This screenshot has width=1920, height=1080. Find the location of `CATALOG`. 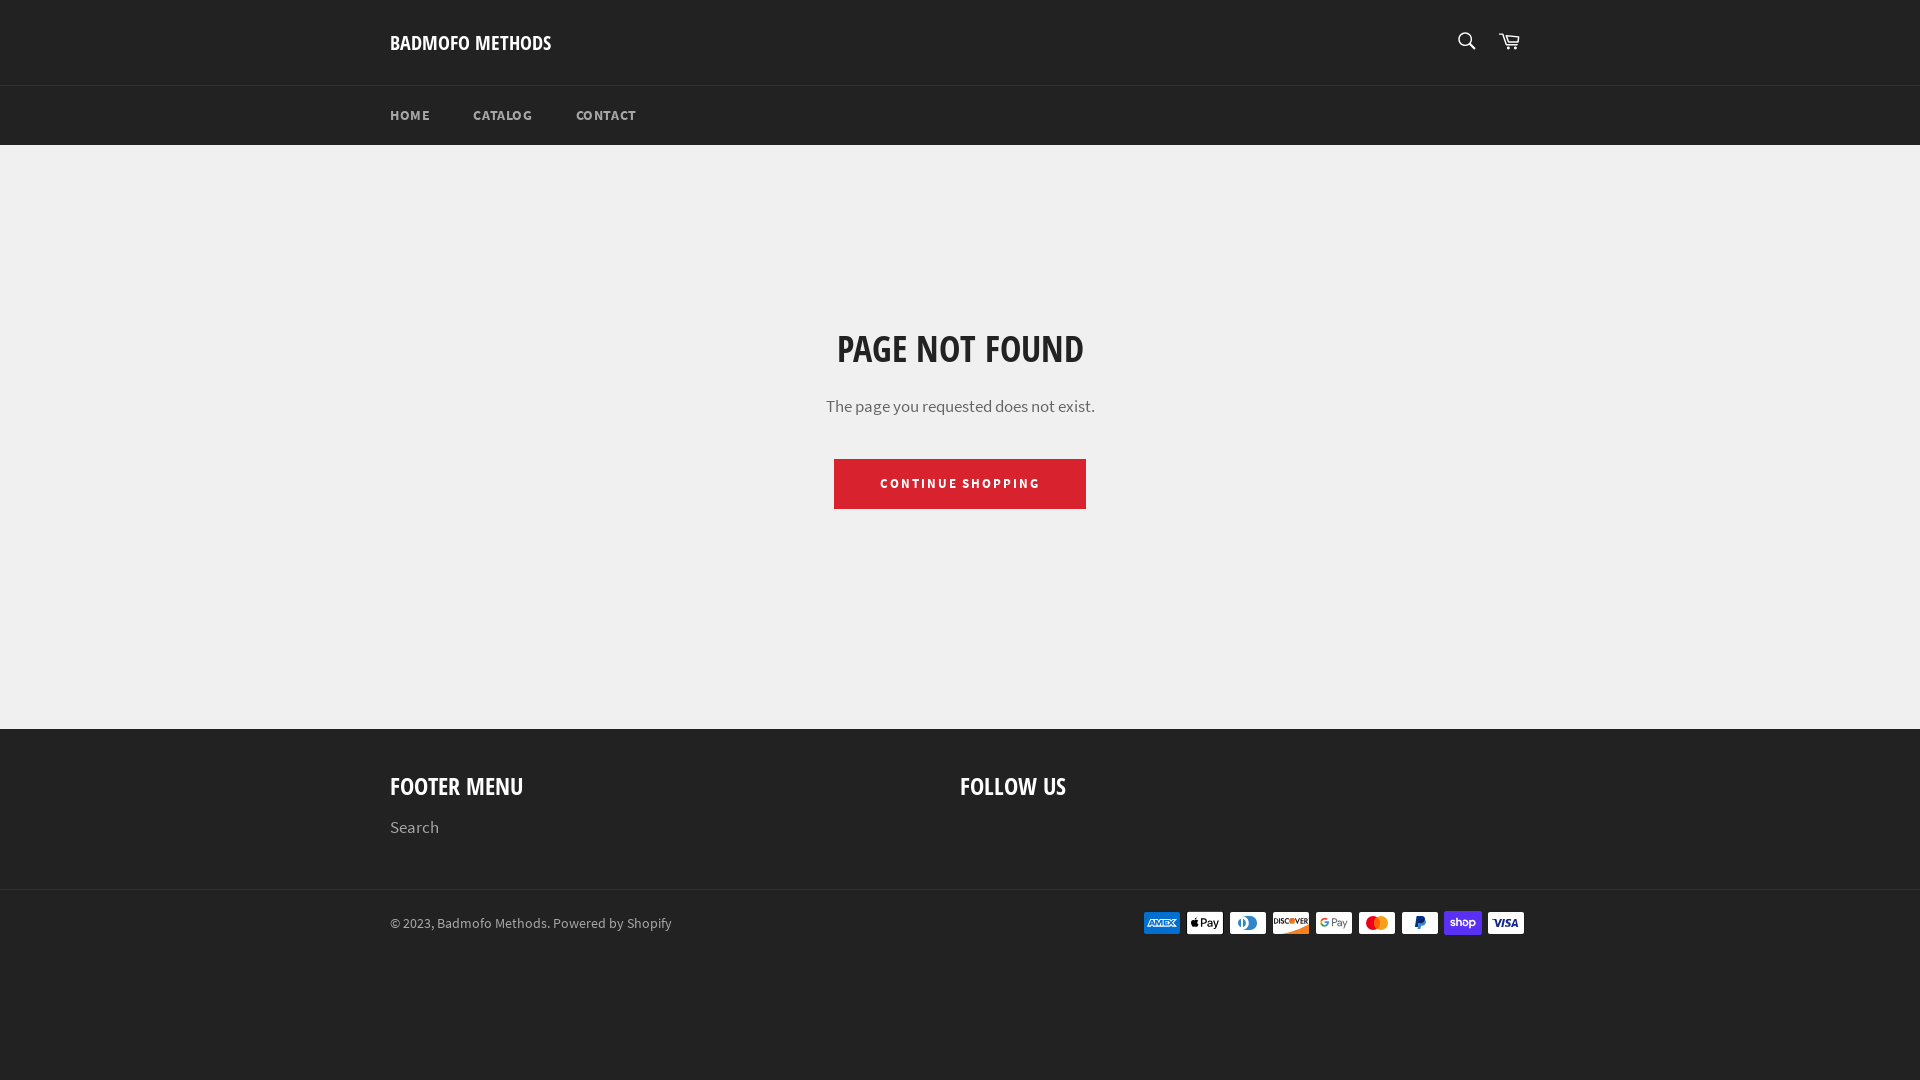

CATALOG is located at coordinates (502, 116).